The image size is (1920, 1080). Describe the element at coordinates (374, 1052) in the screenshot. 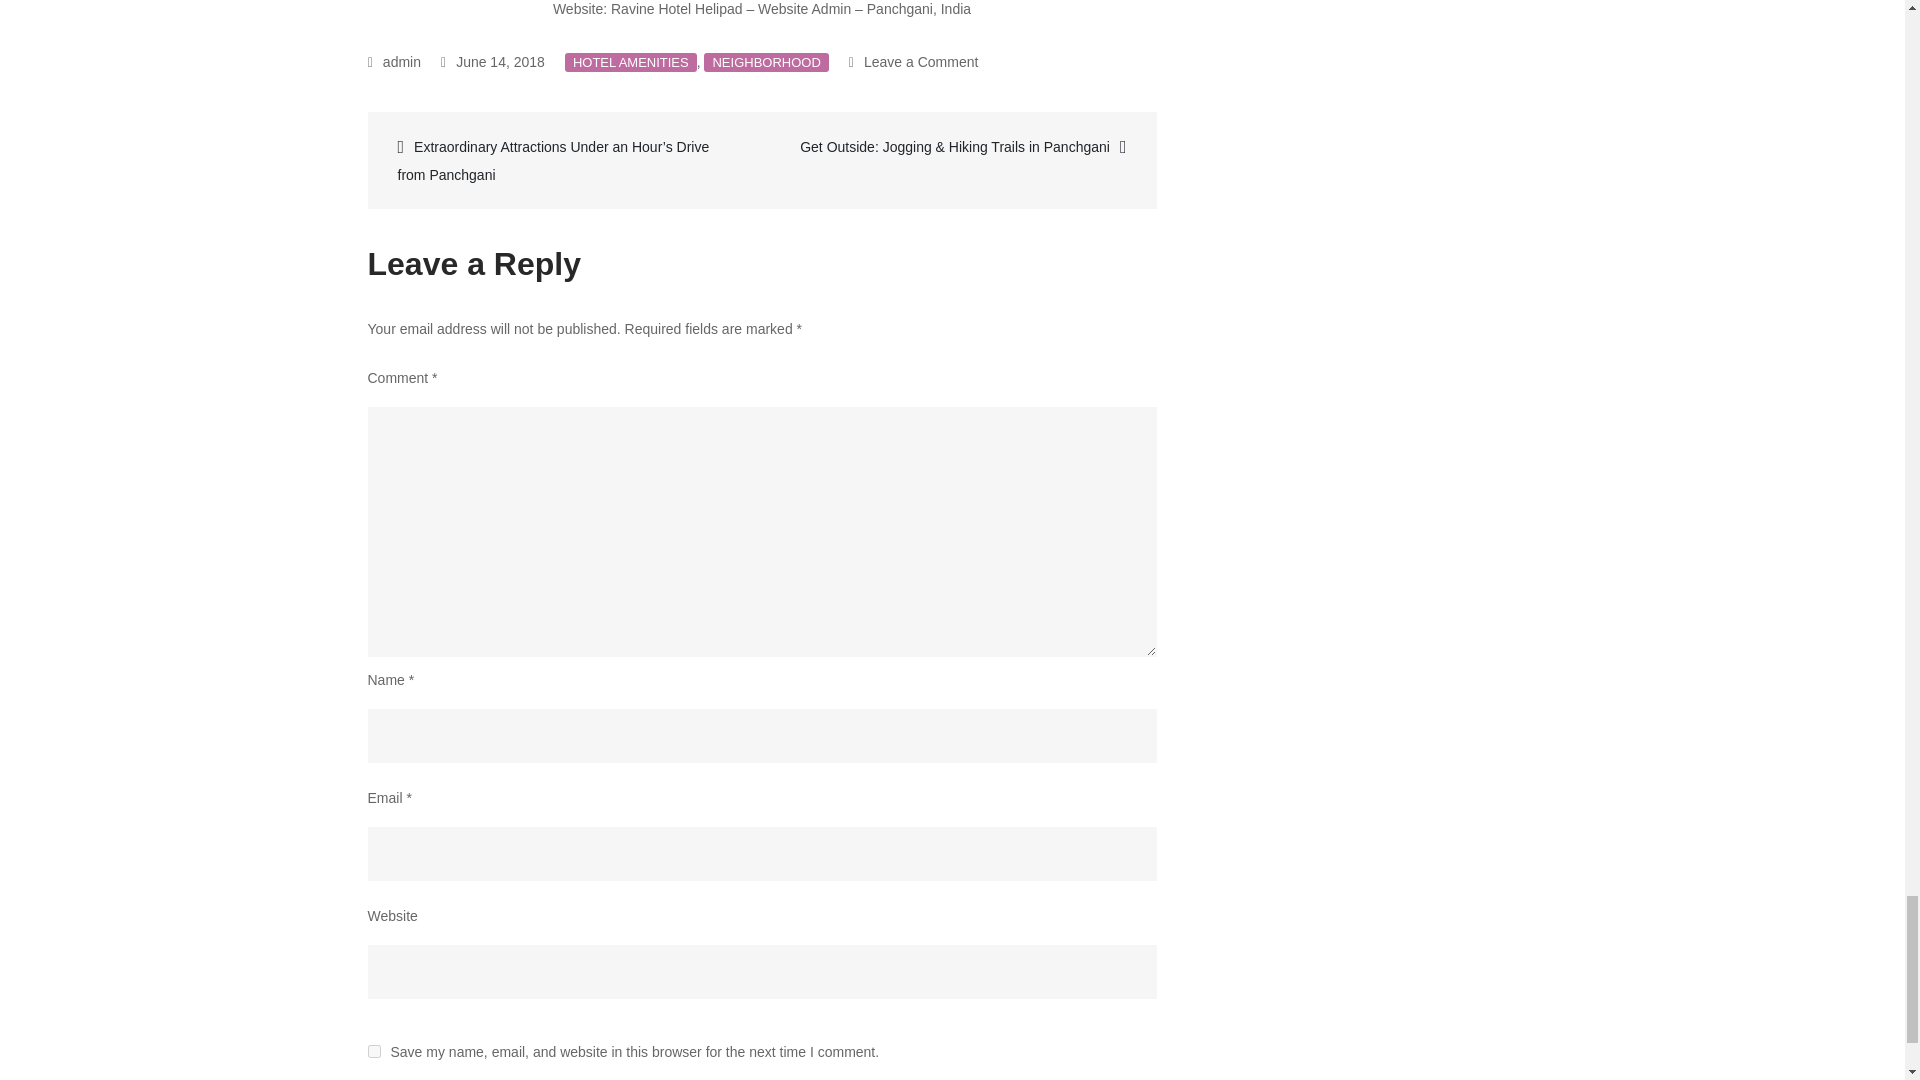

I see `yes` at that location.